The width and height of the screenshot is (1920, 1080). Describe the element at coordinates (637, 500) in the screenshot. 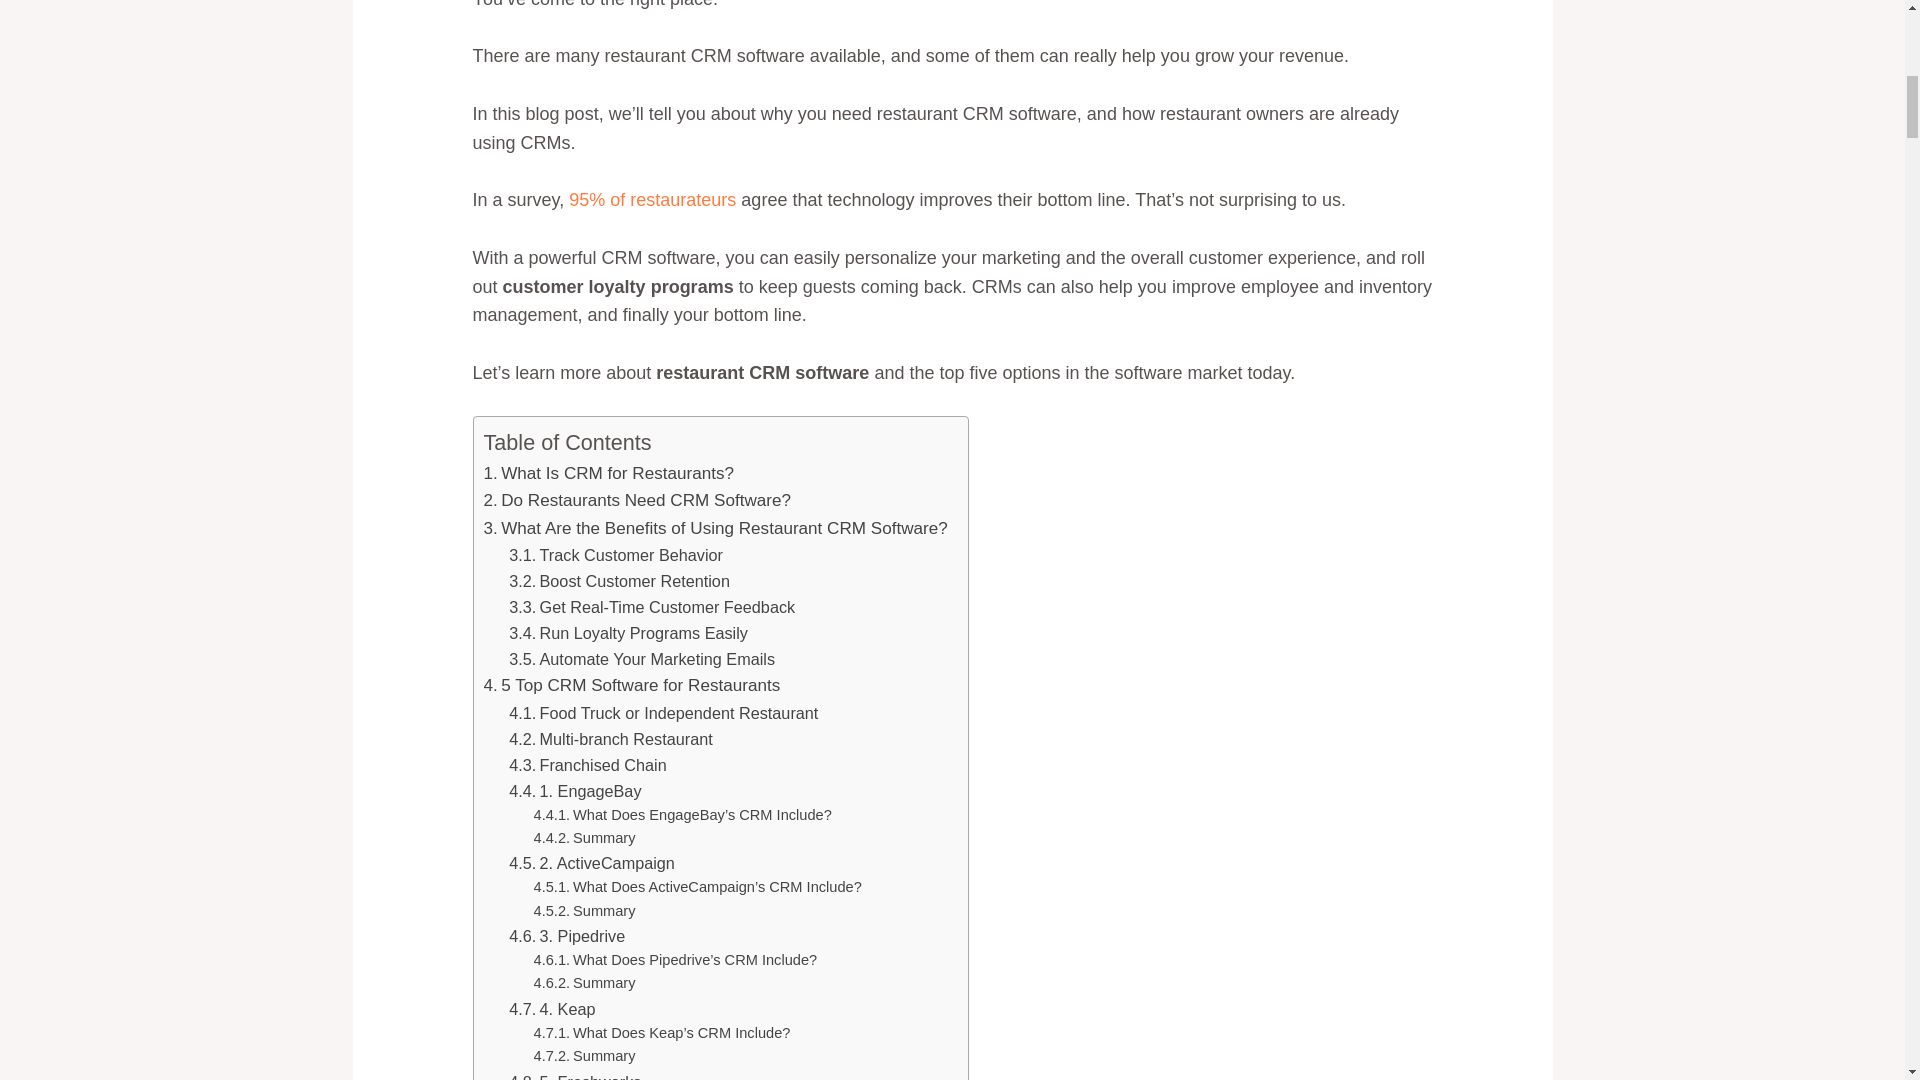

I see `Do Restaurants Need CRM Software?` at that location.